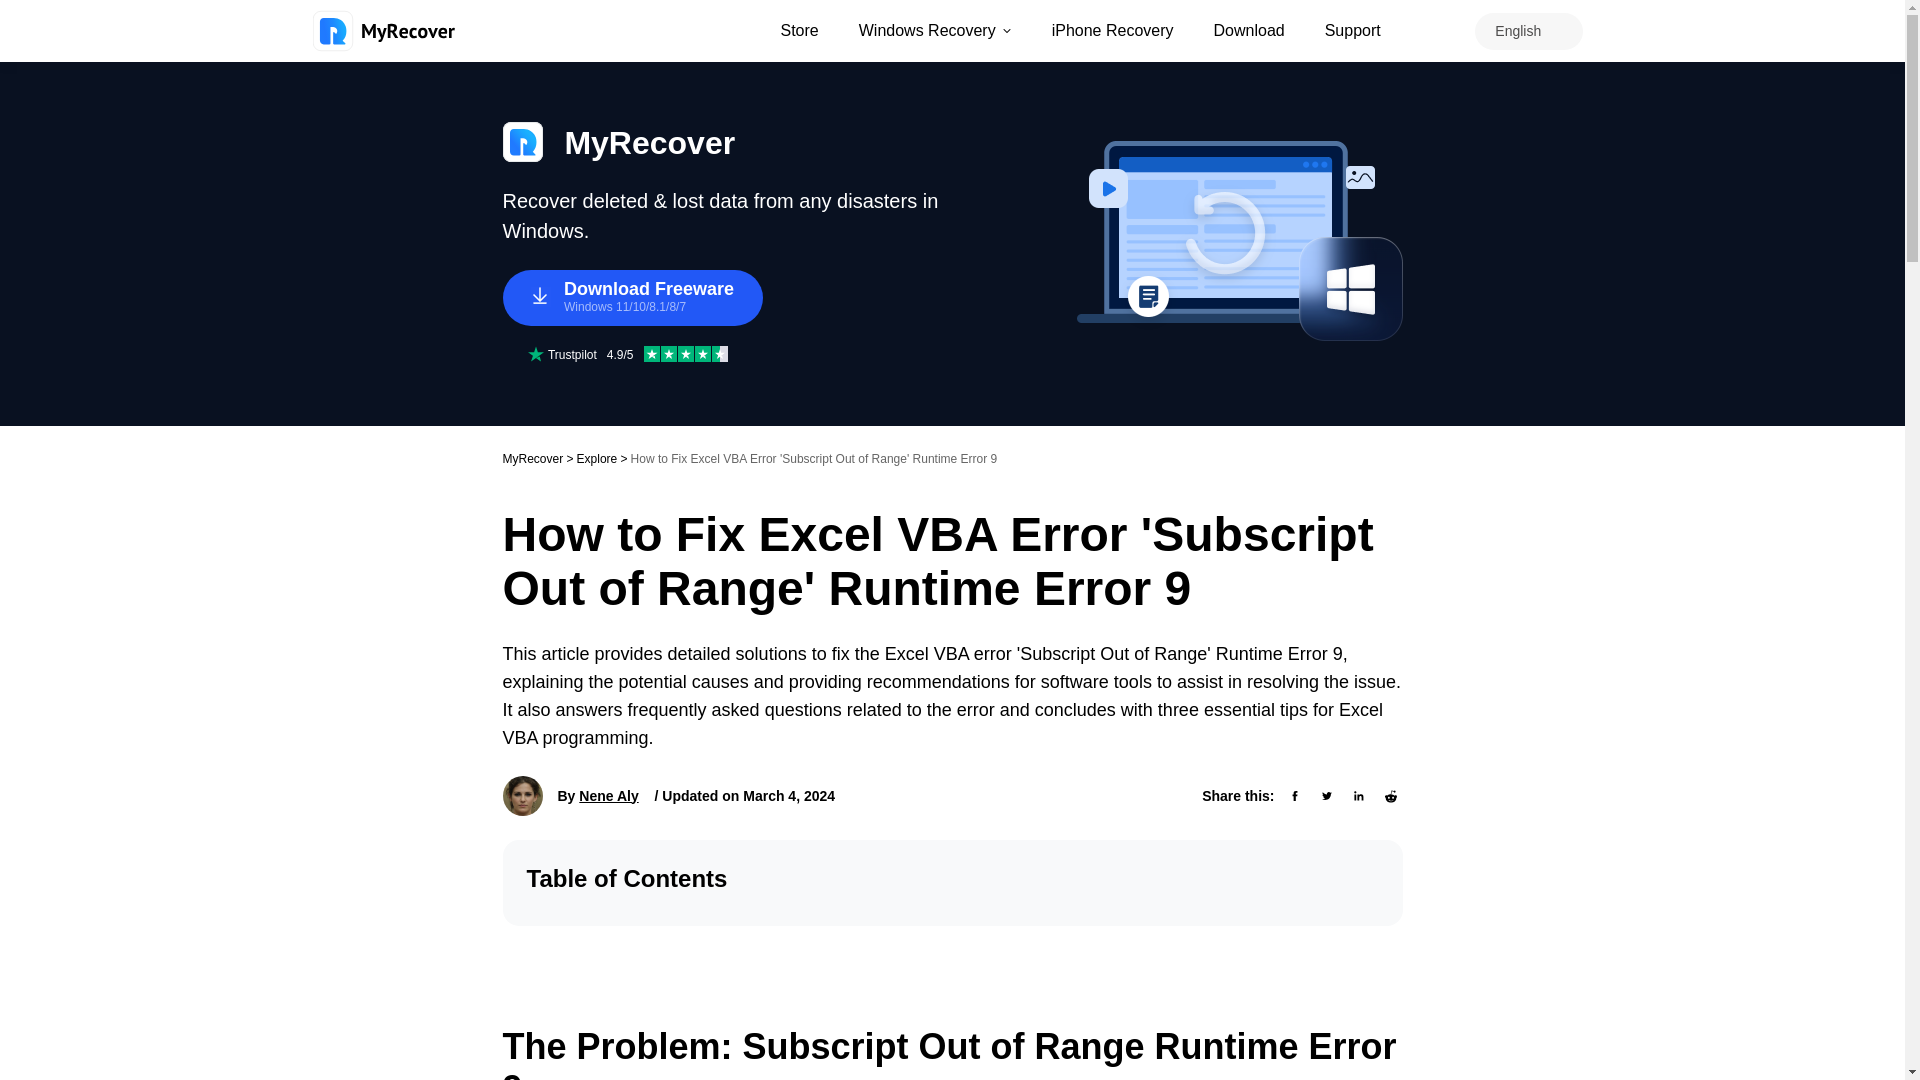 The height and width of the screenshot is (1080, 1920). I want to click on Explore, so click(598, 458).